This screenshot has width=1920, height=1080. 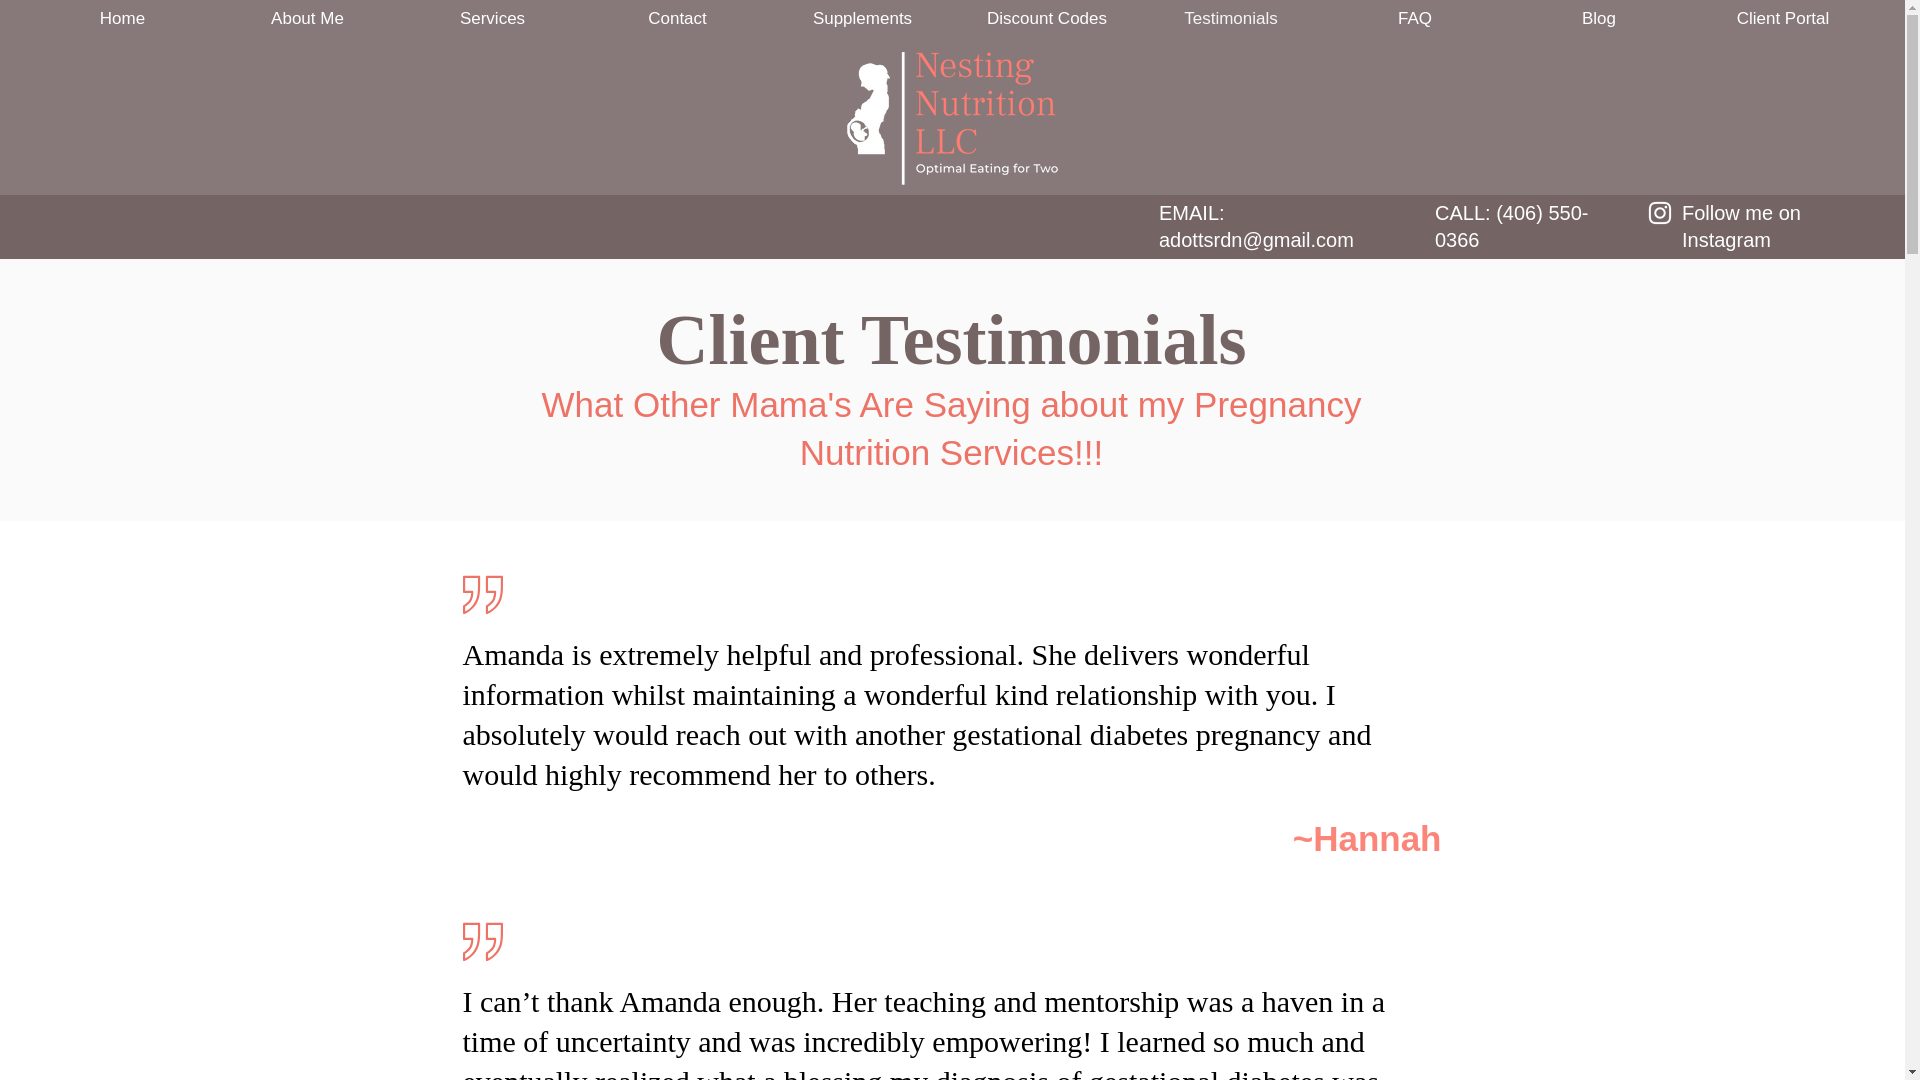 I want to click on Contact, so click(x=677, y=18).